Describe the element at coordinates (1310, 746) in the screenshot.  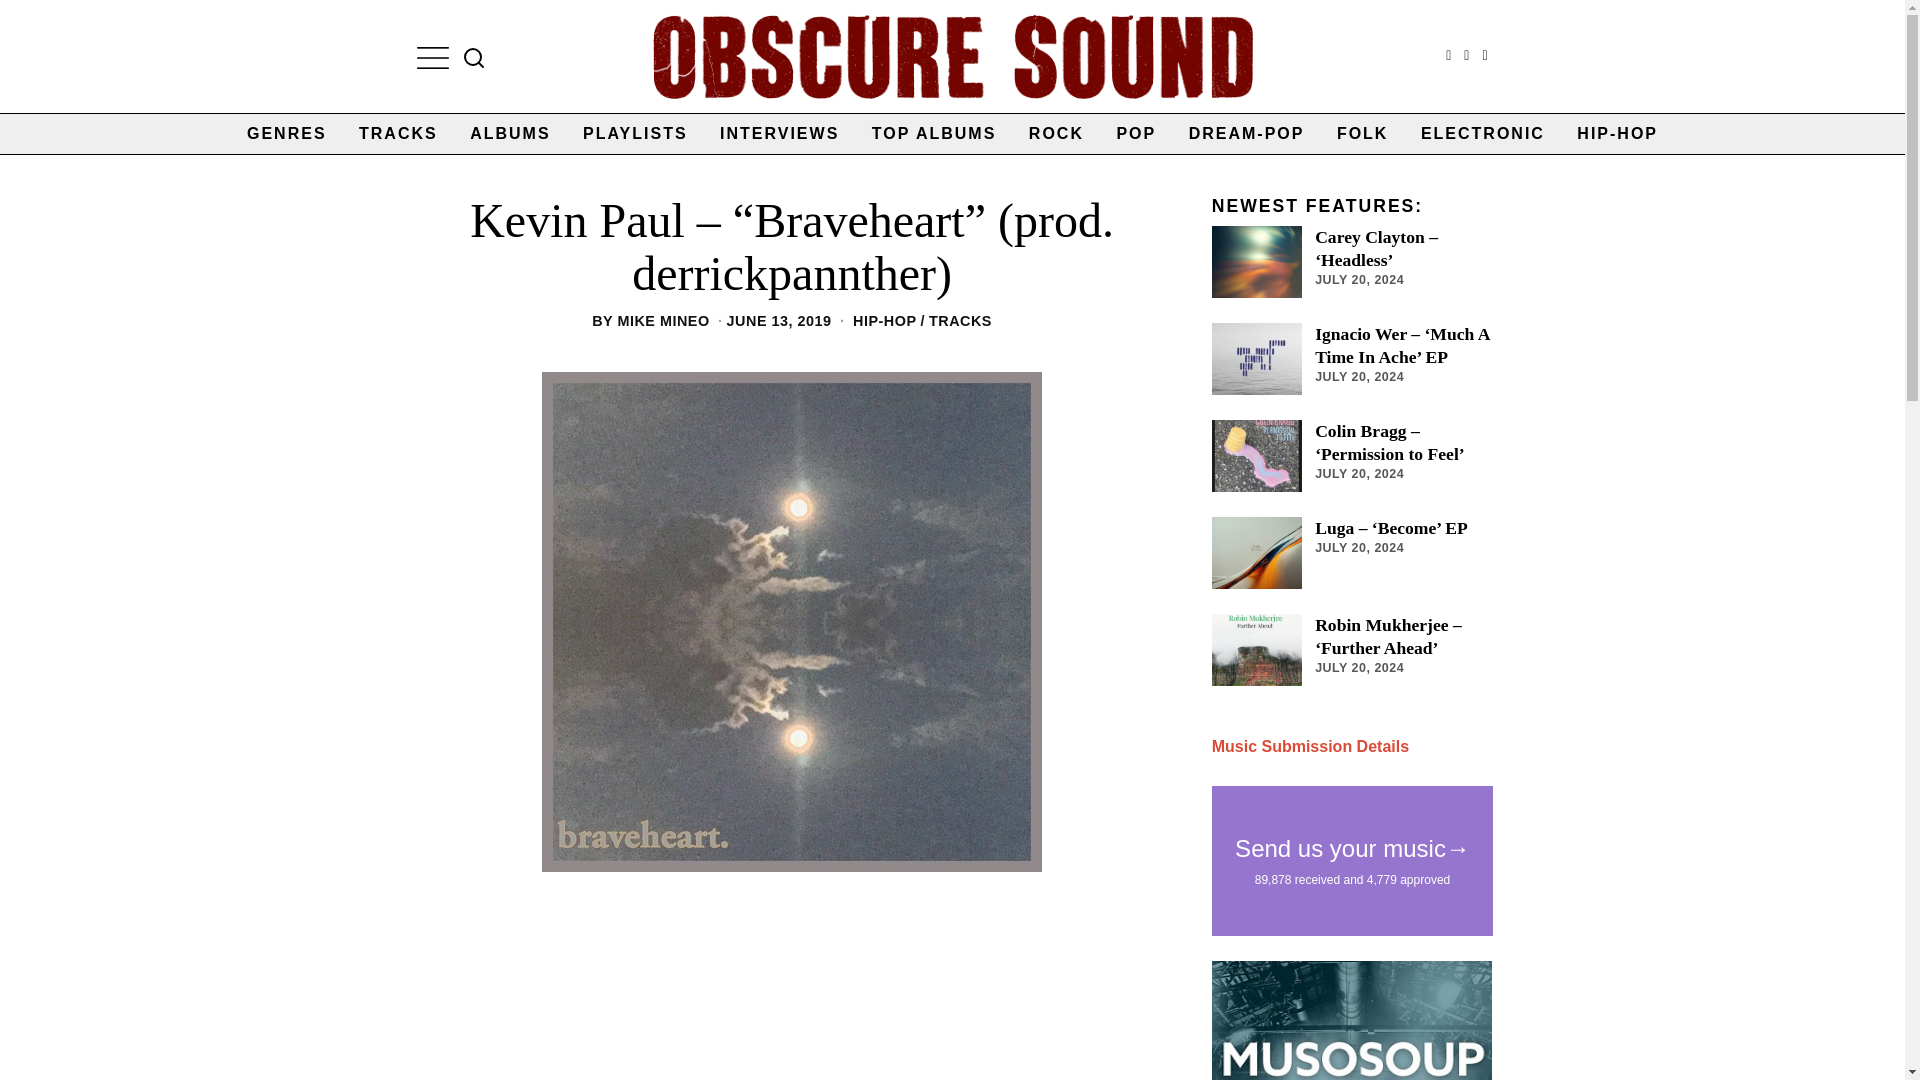
I see `Send music` at that location.